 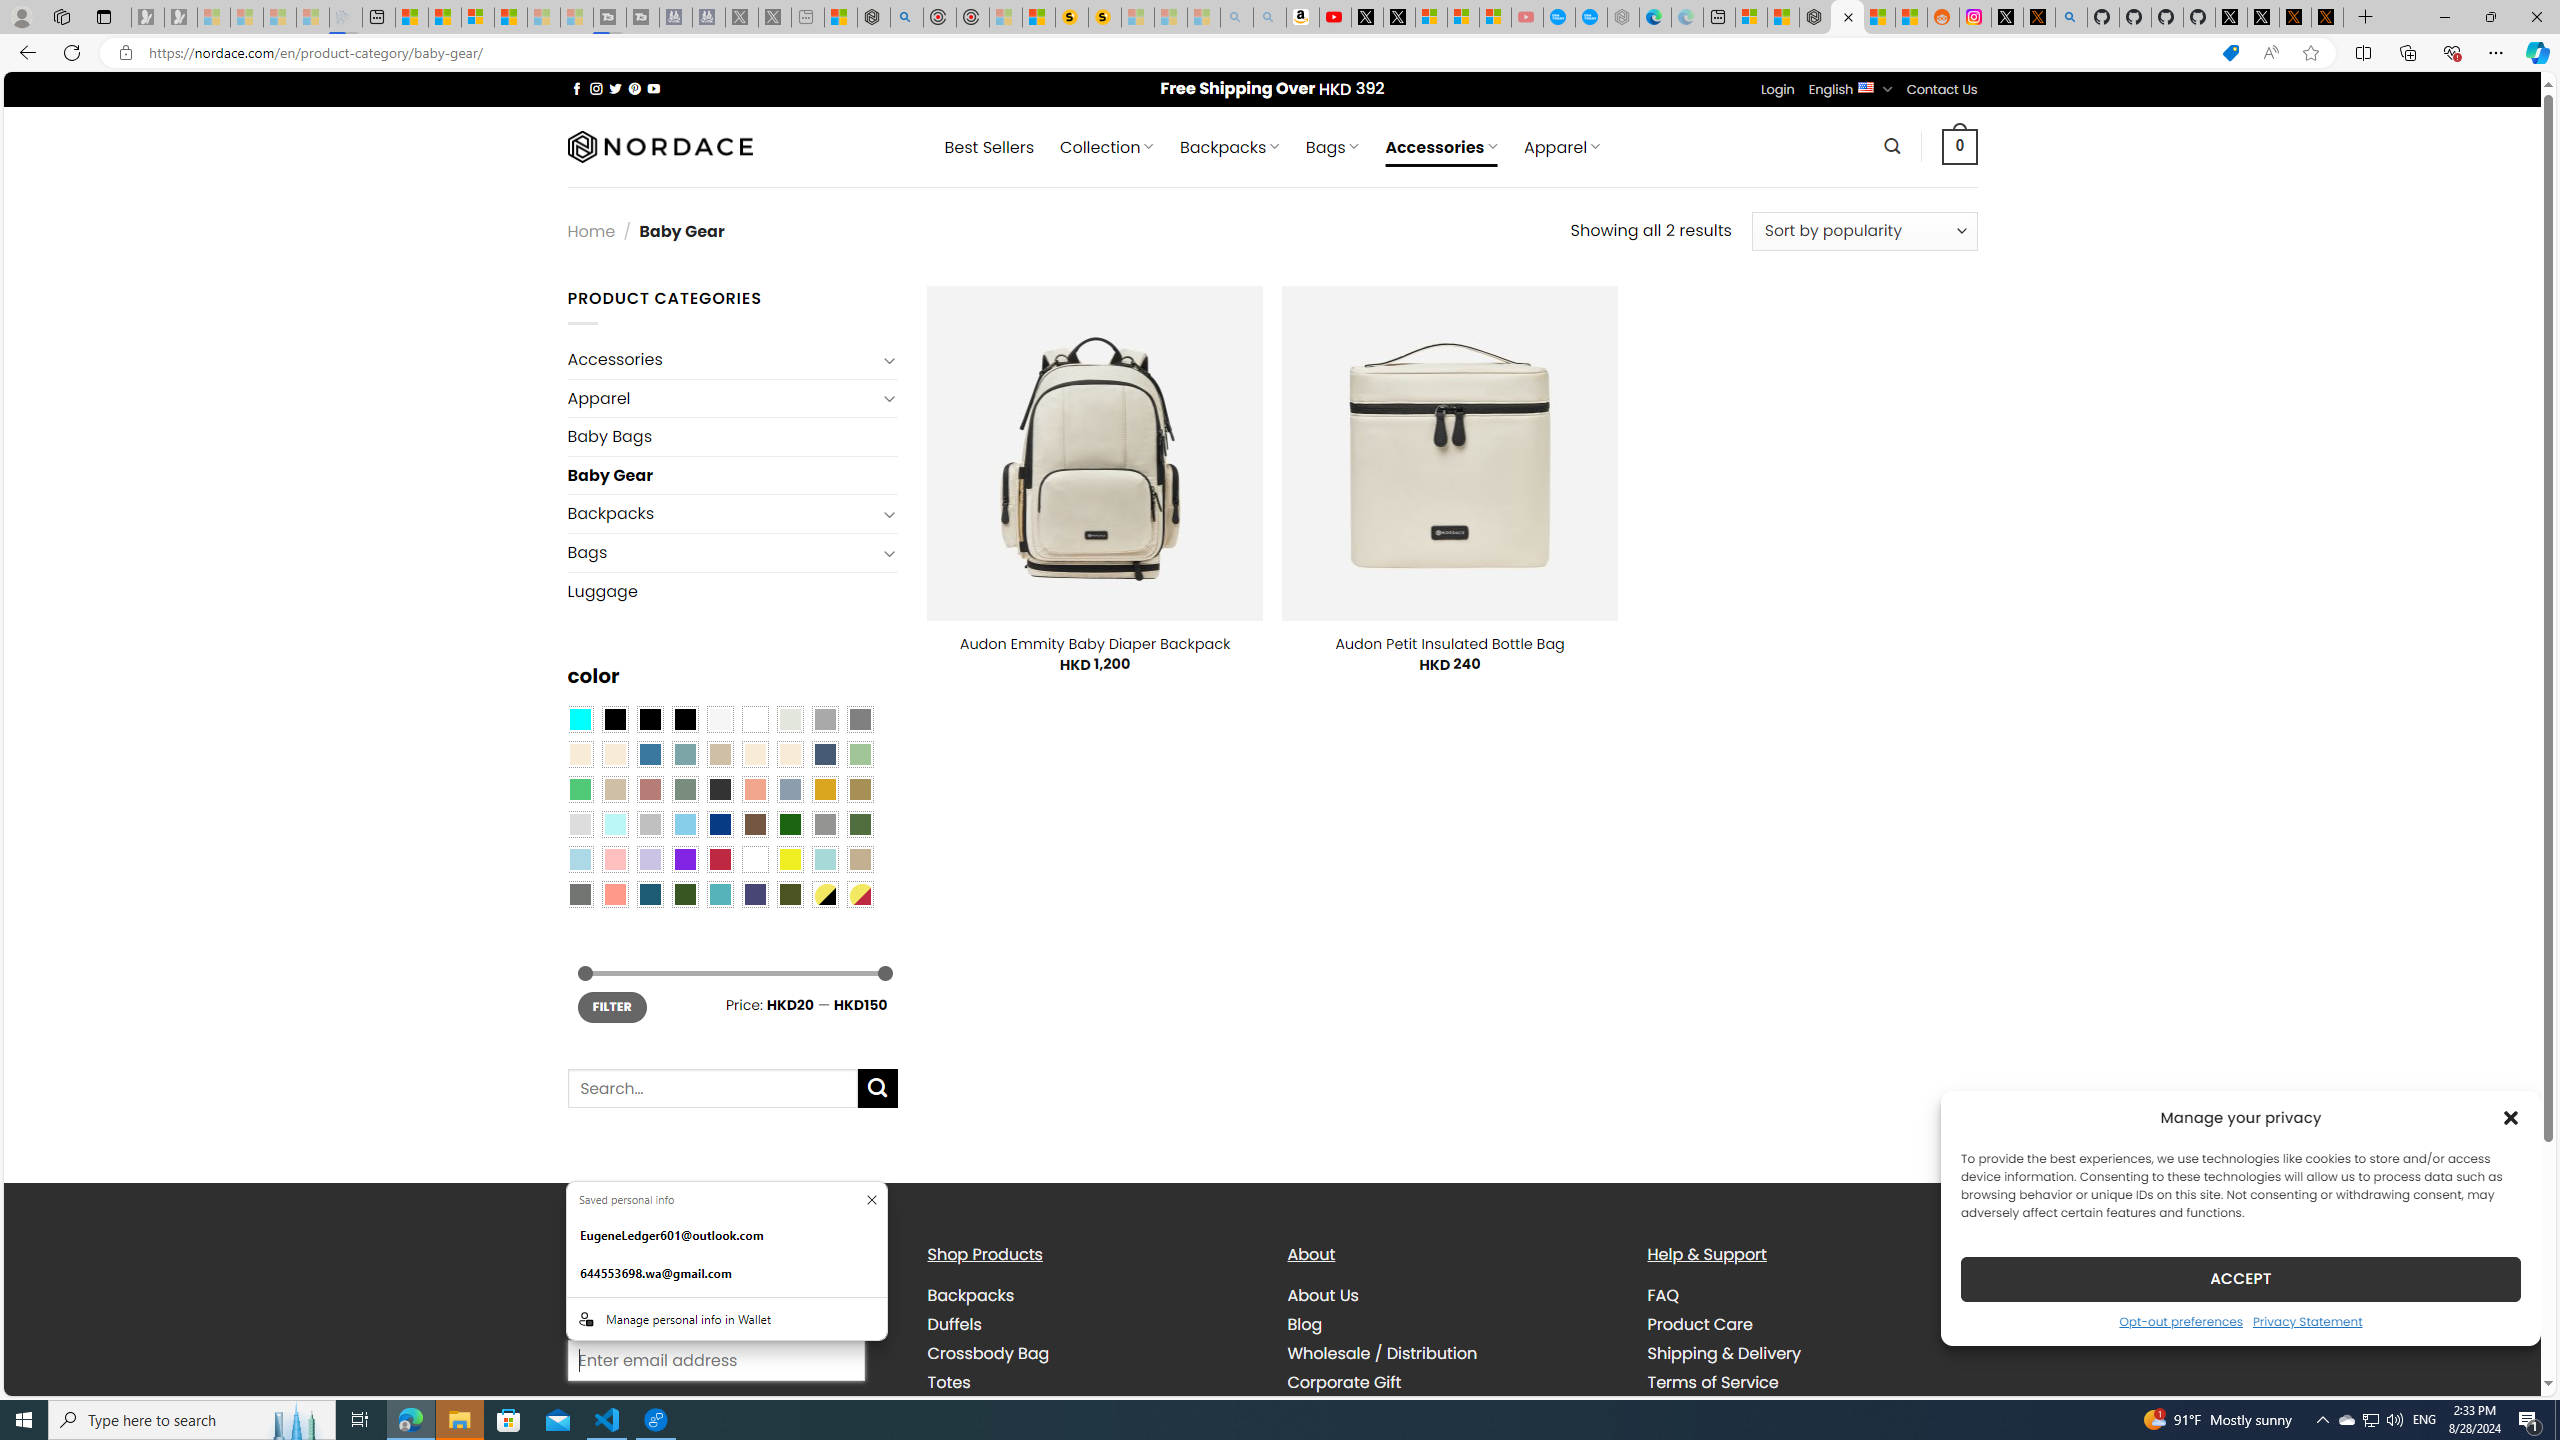 I want to click on Blog, so click(x=1452, y=1324).